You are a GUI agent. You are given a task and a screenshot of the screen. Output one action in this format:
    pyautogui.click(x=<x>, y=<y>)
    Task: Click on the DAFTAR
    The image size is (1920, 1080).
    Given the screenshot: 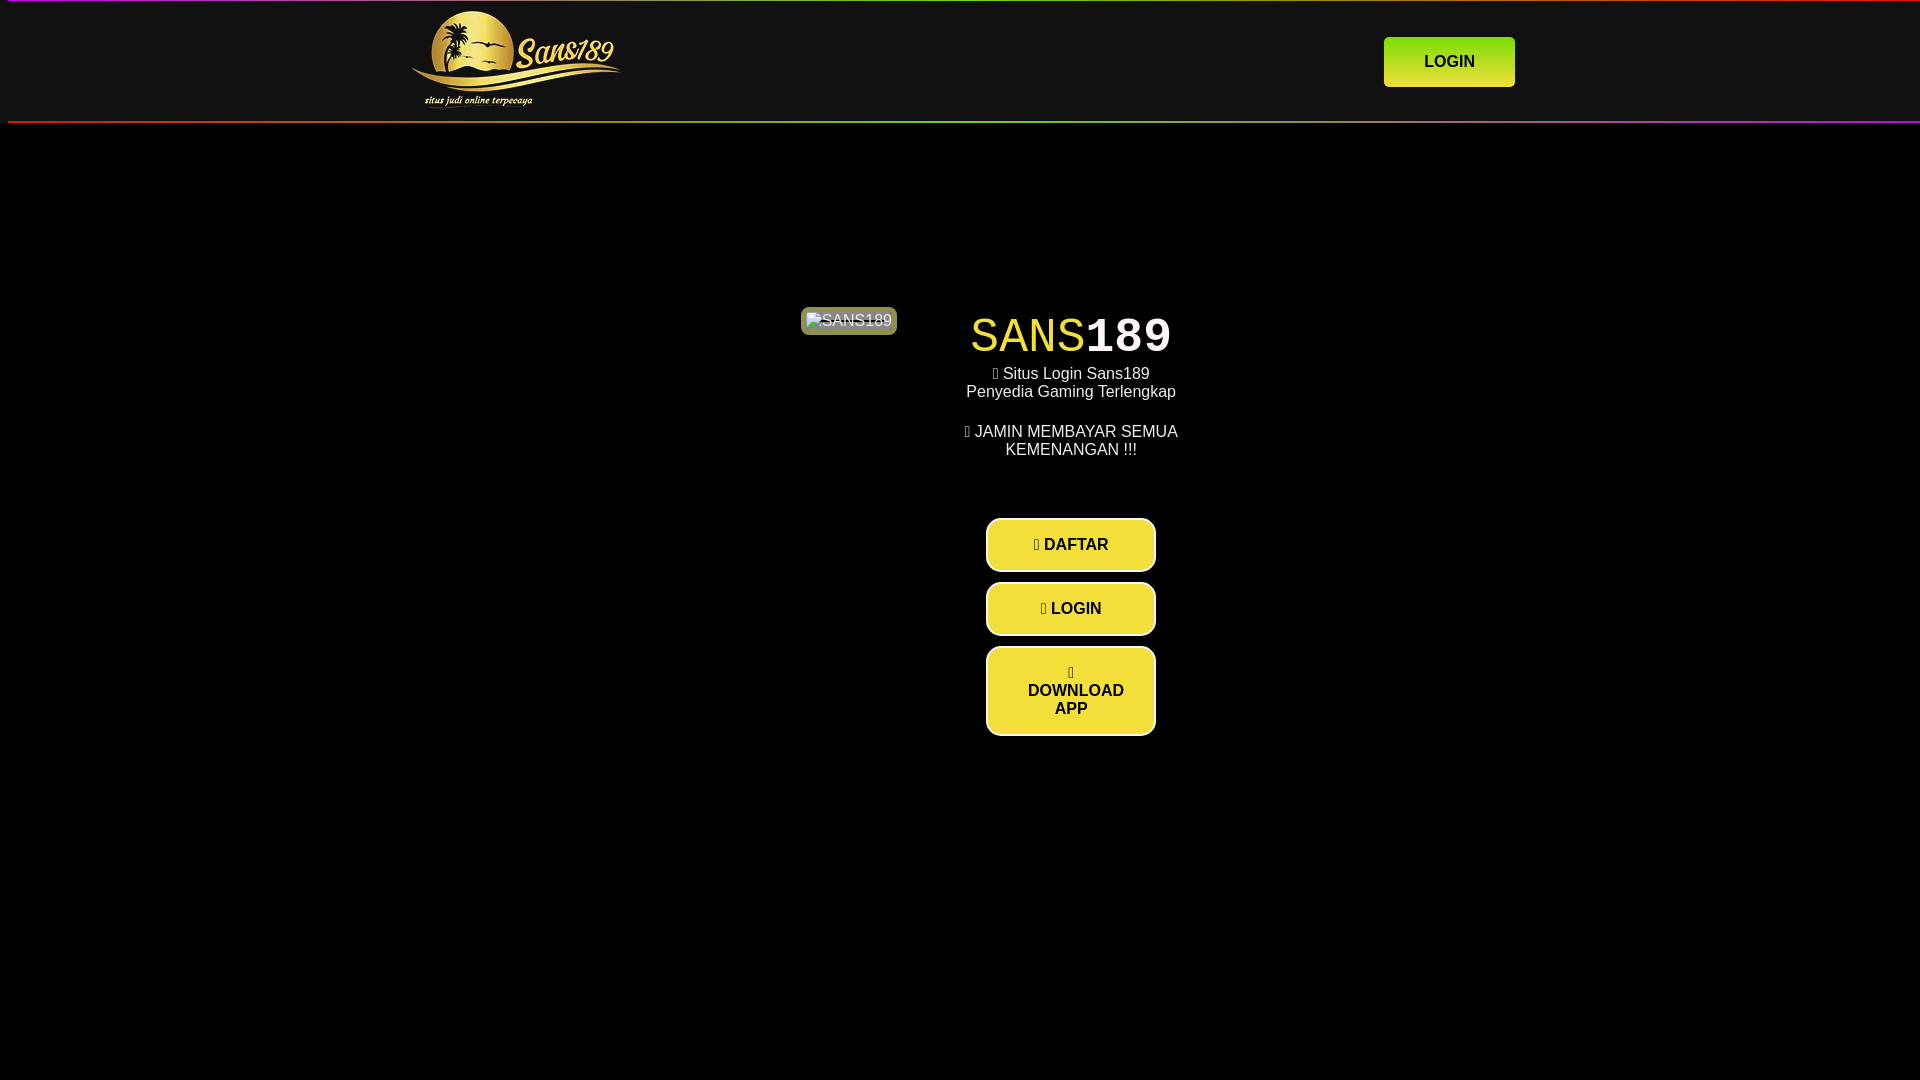 What is the action you would take?
    pyautogui.click(x=1070, y=545)
    